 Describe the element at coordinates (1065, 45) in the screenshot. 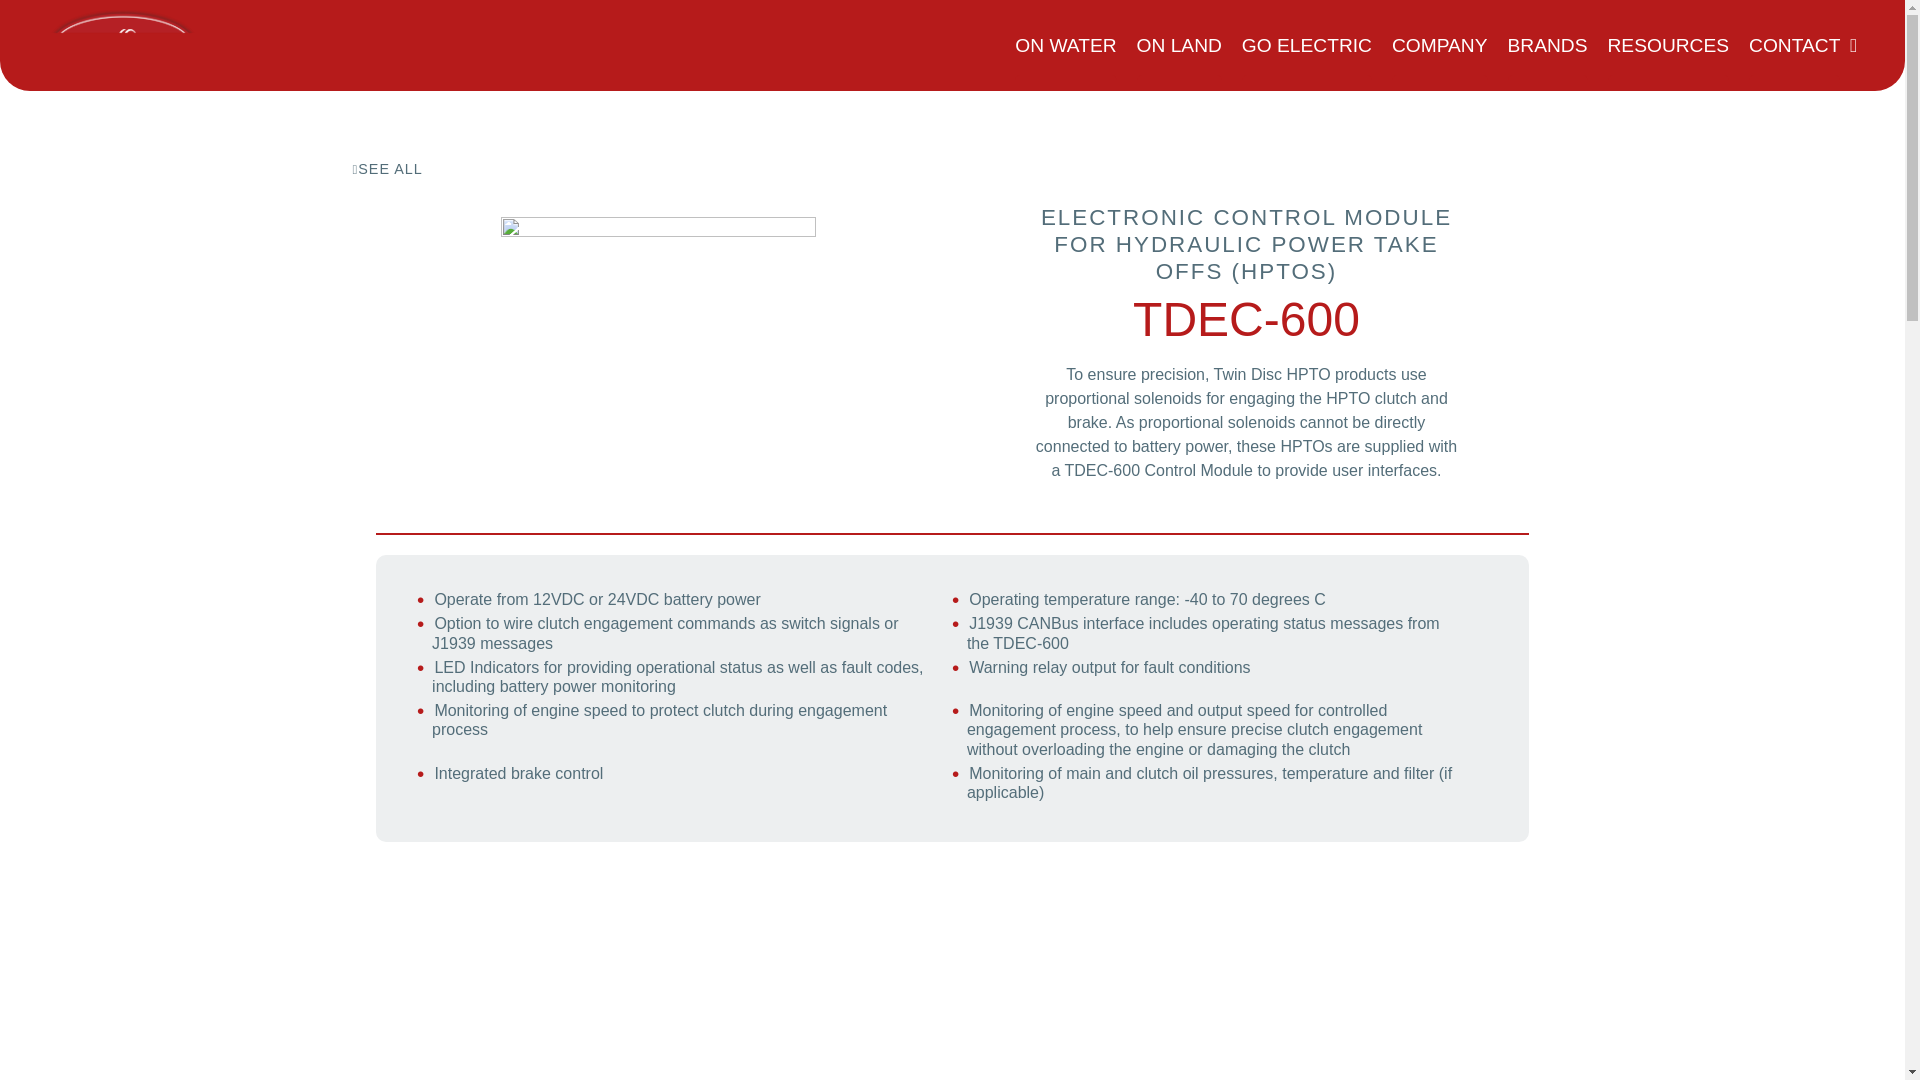

I see `ON WATER` at that location.